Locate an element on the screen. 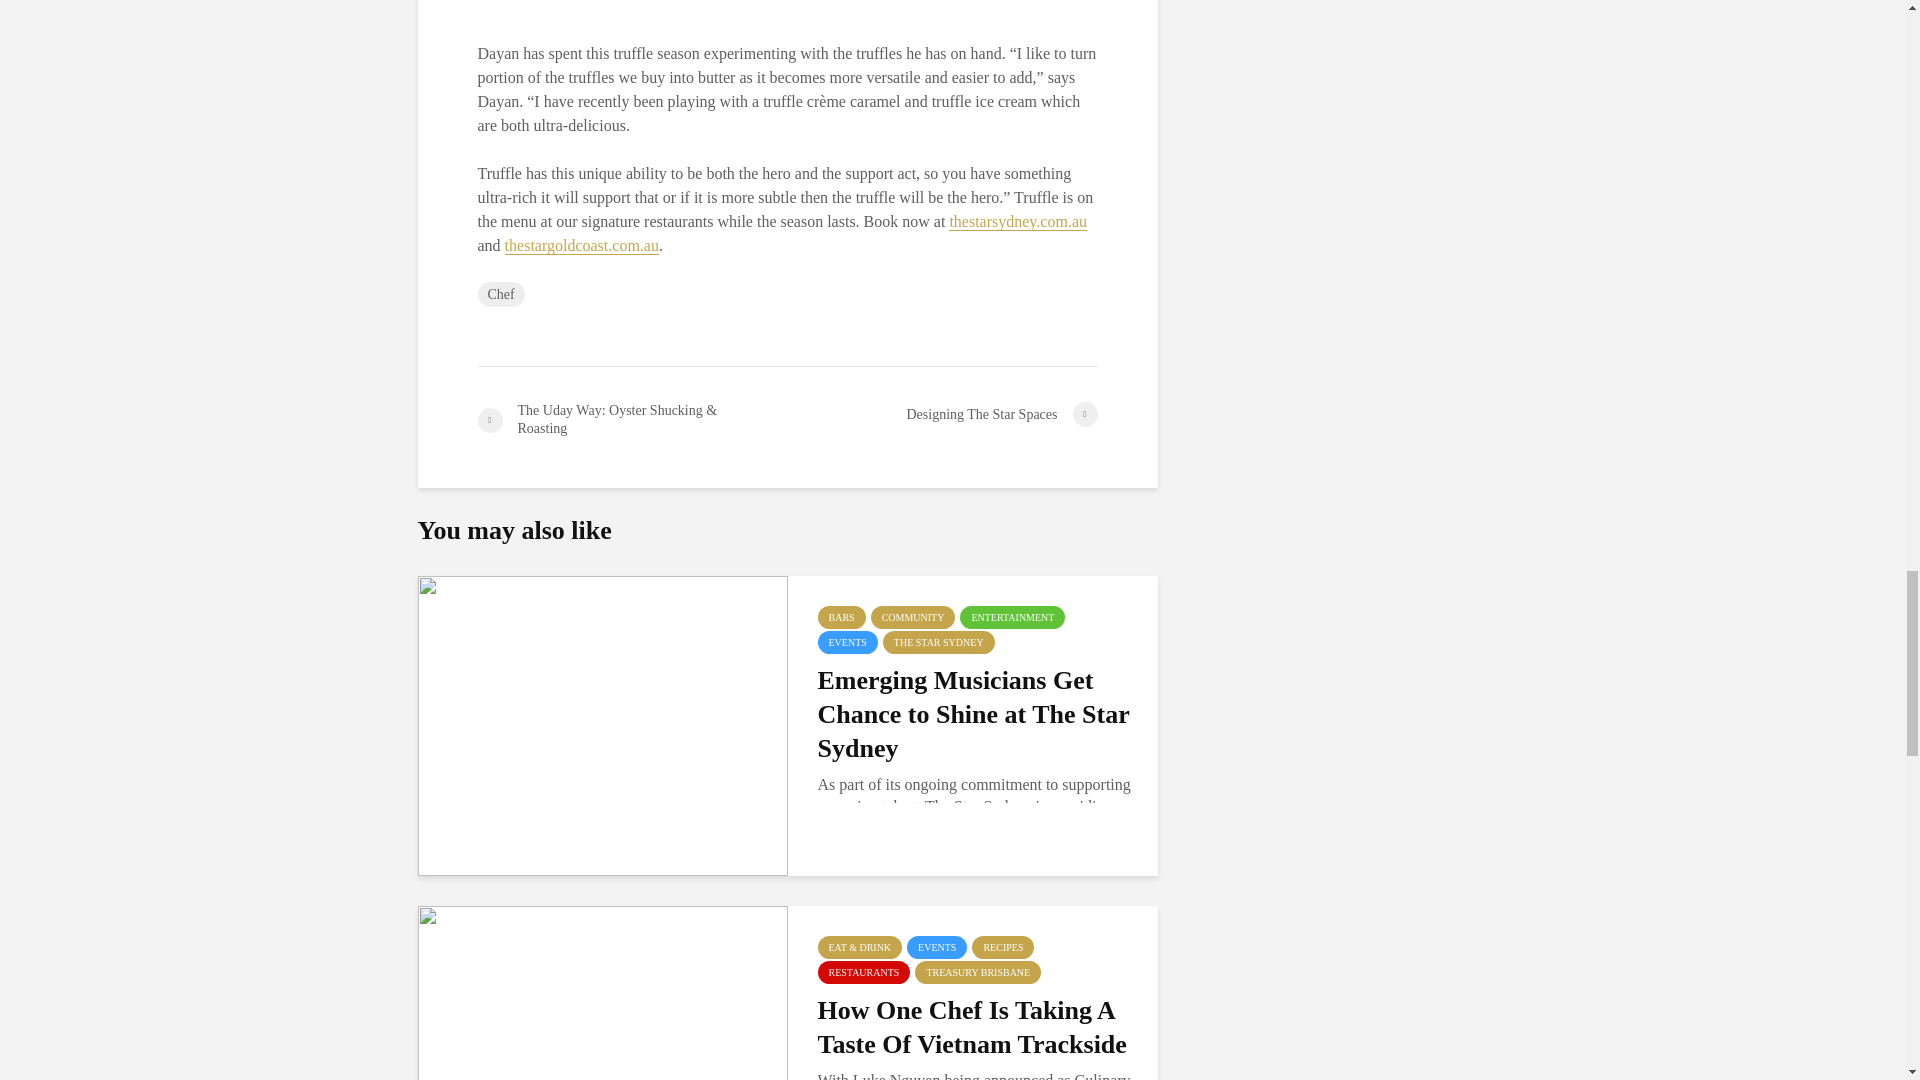 The image size is (1920, 1080). Chef is located at coordinates (501, 294).